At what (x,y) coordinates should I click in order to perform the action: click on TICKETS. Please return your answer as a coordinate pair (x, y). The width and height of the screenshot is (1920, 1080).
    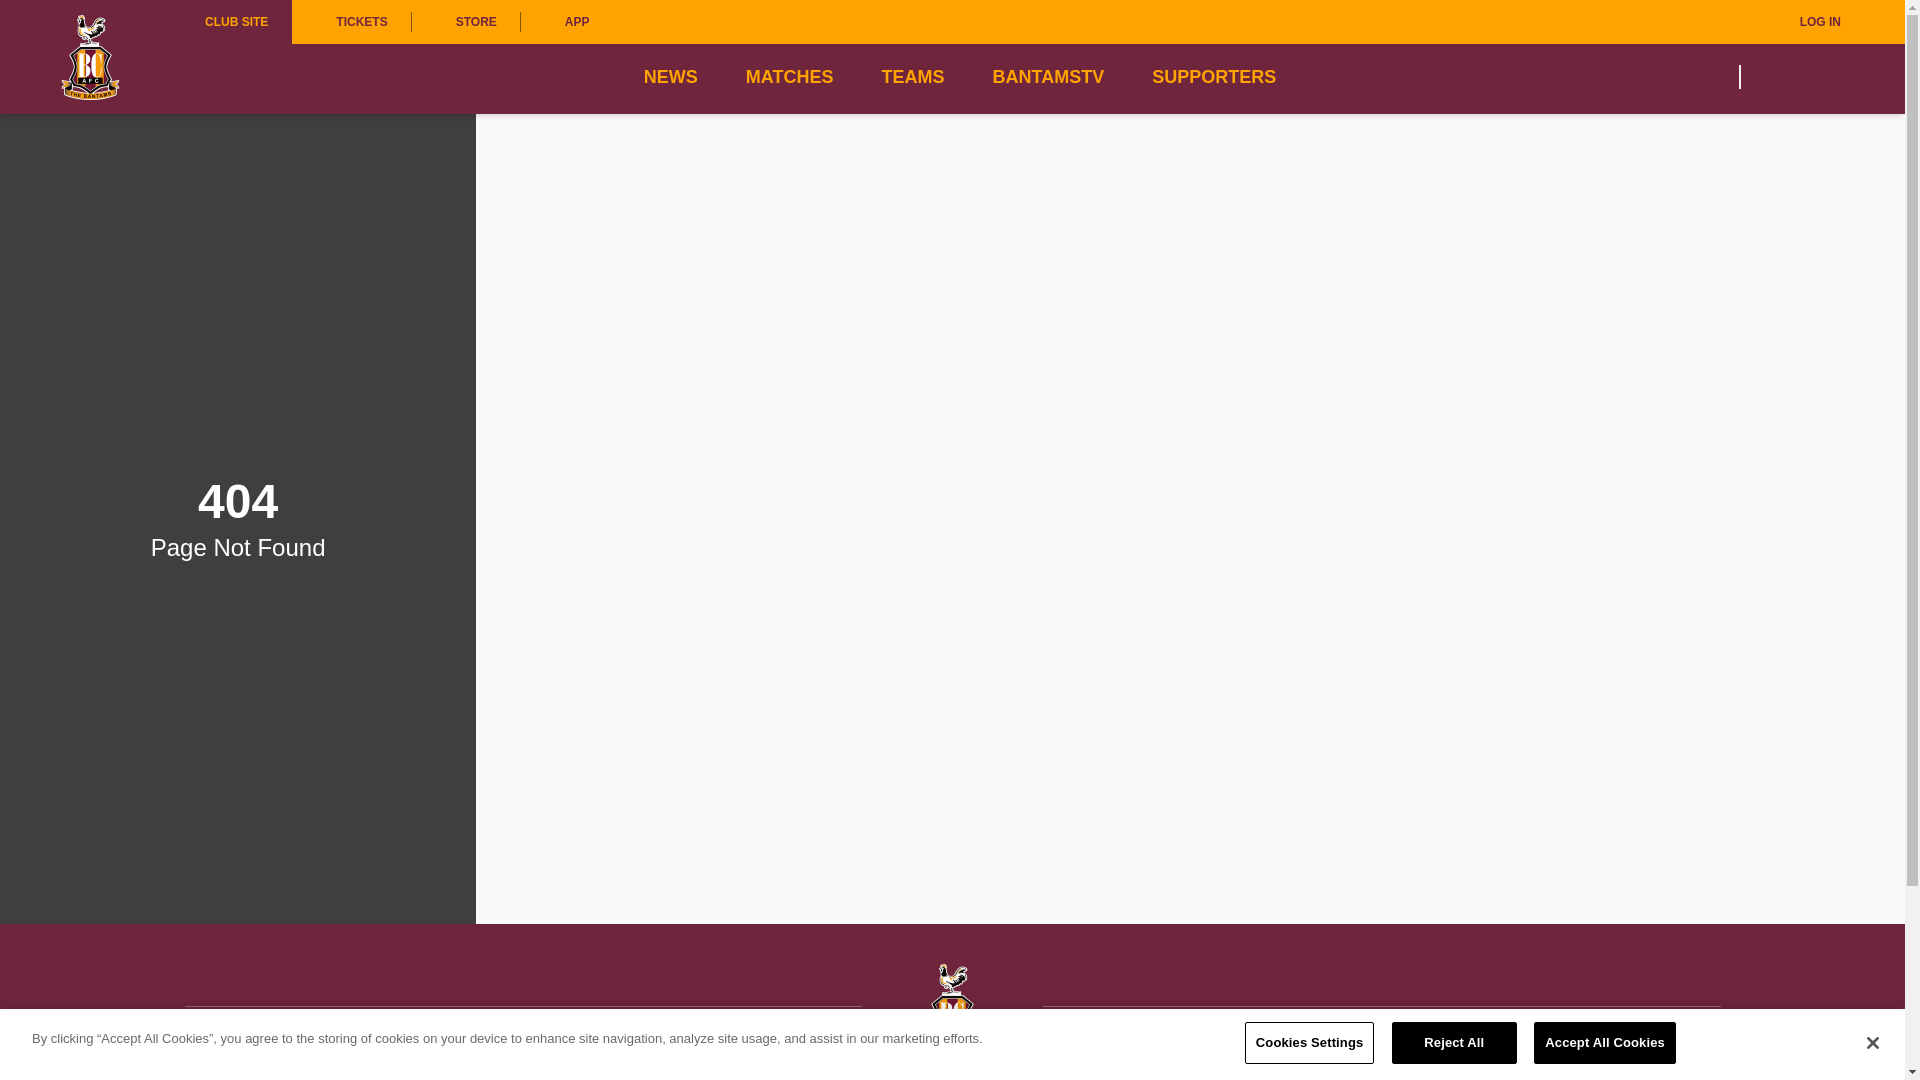
    Looking at the image, I should click on (350, 22).